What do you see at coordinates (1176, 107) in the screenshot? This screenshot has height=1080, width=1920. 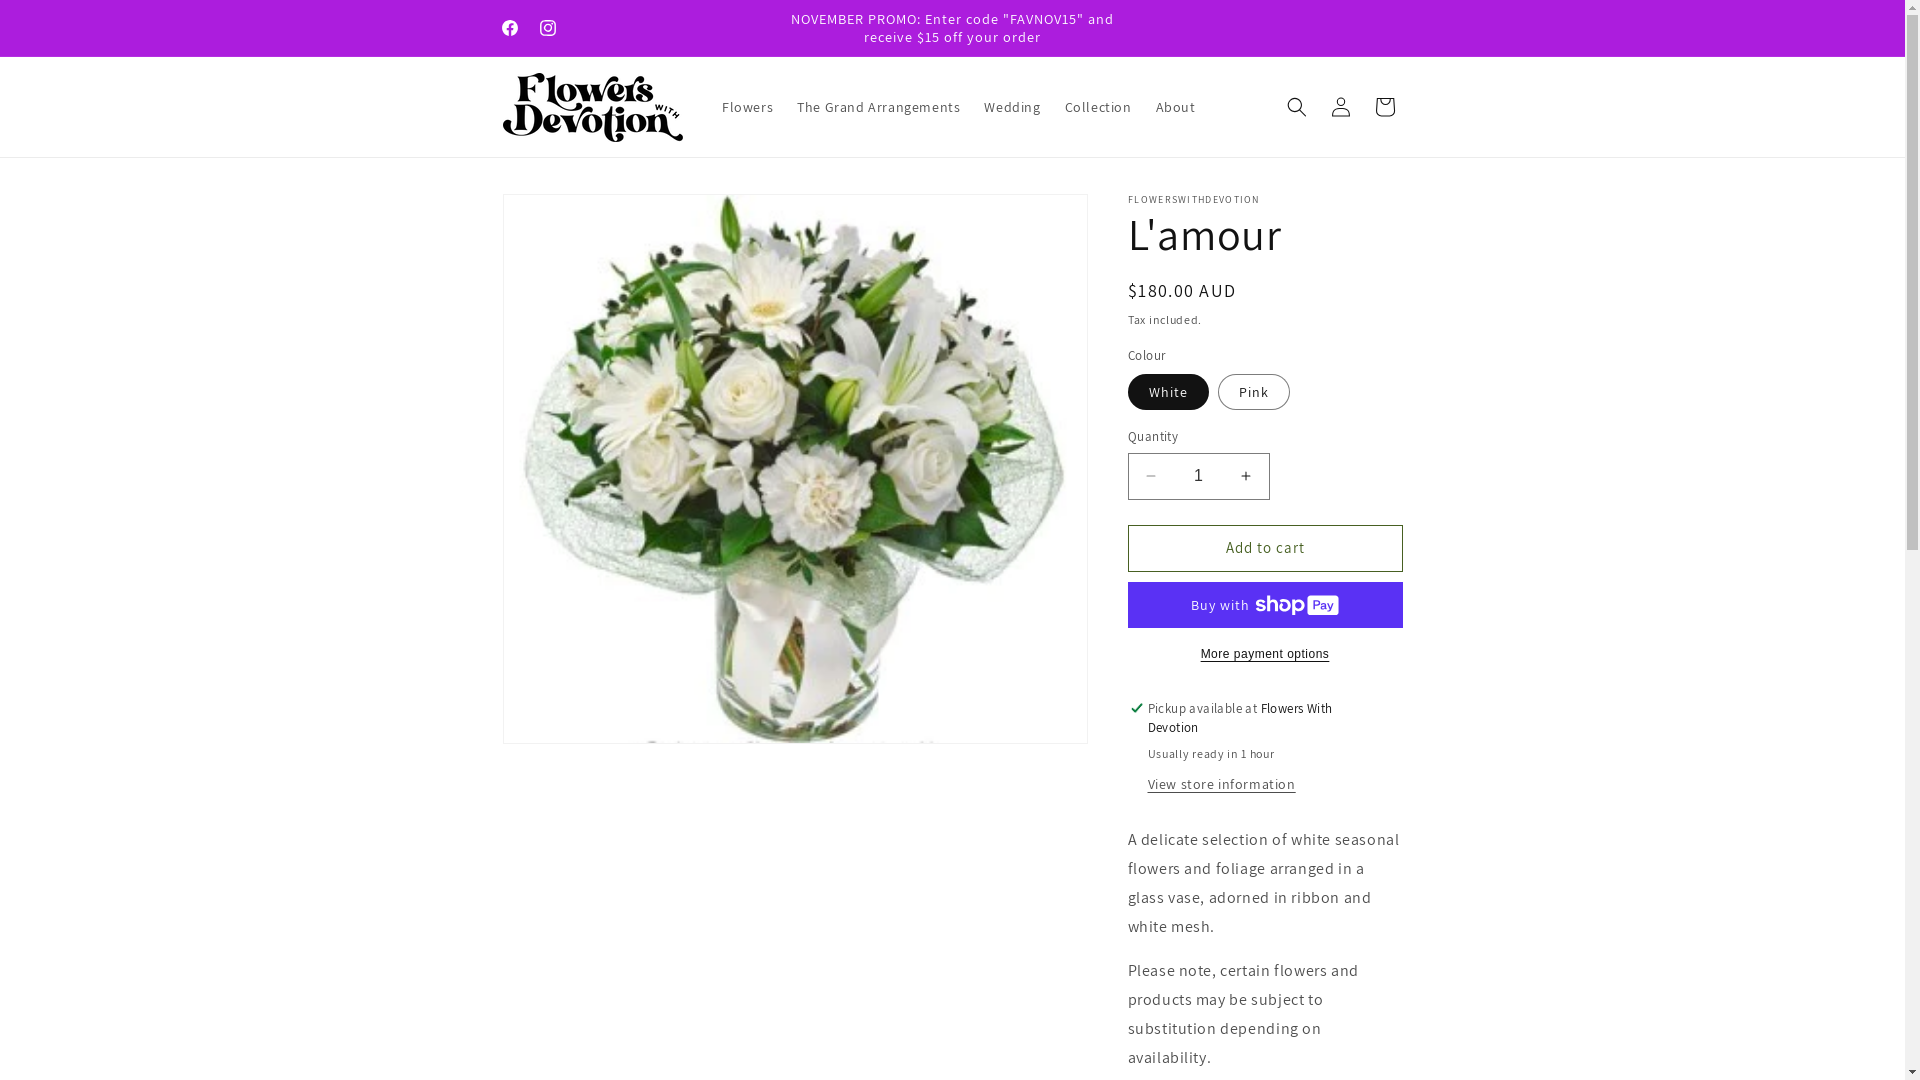 I see `About` at bounding box center [1176, 107].